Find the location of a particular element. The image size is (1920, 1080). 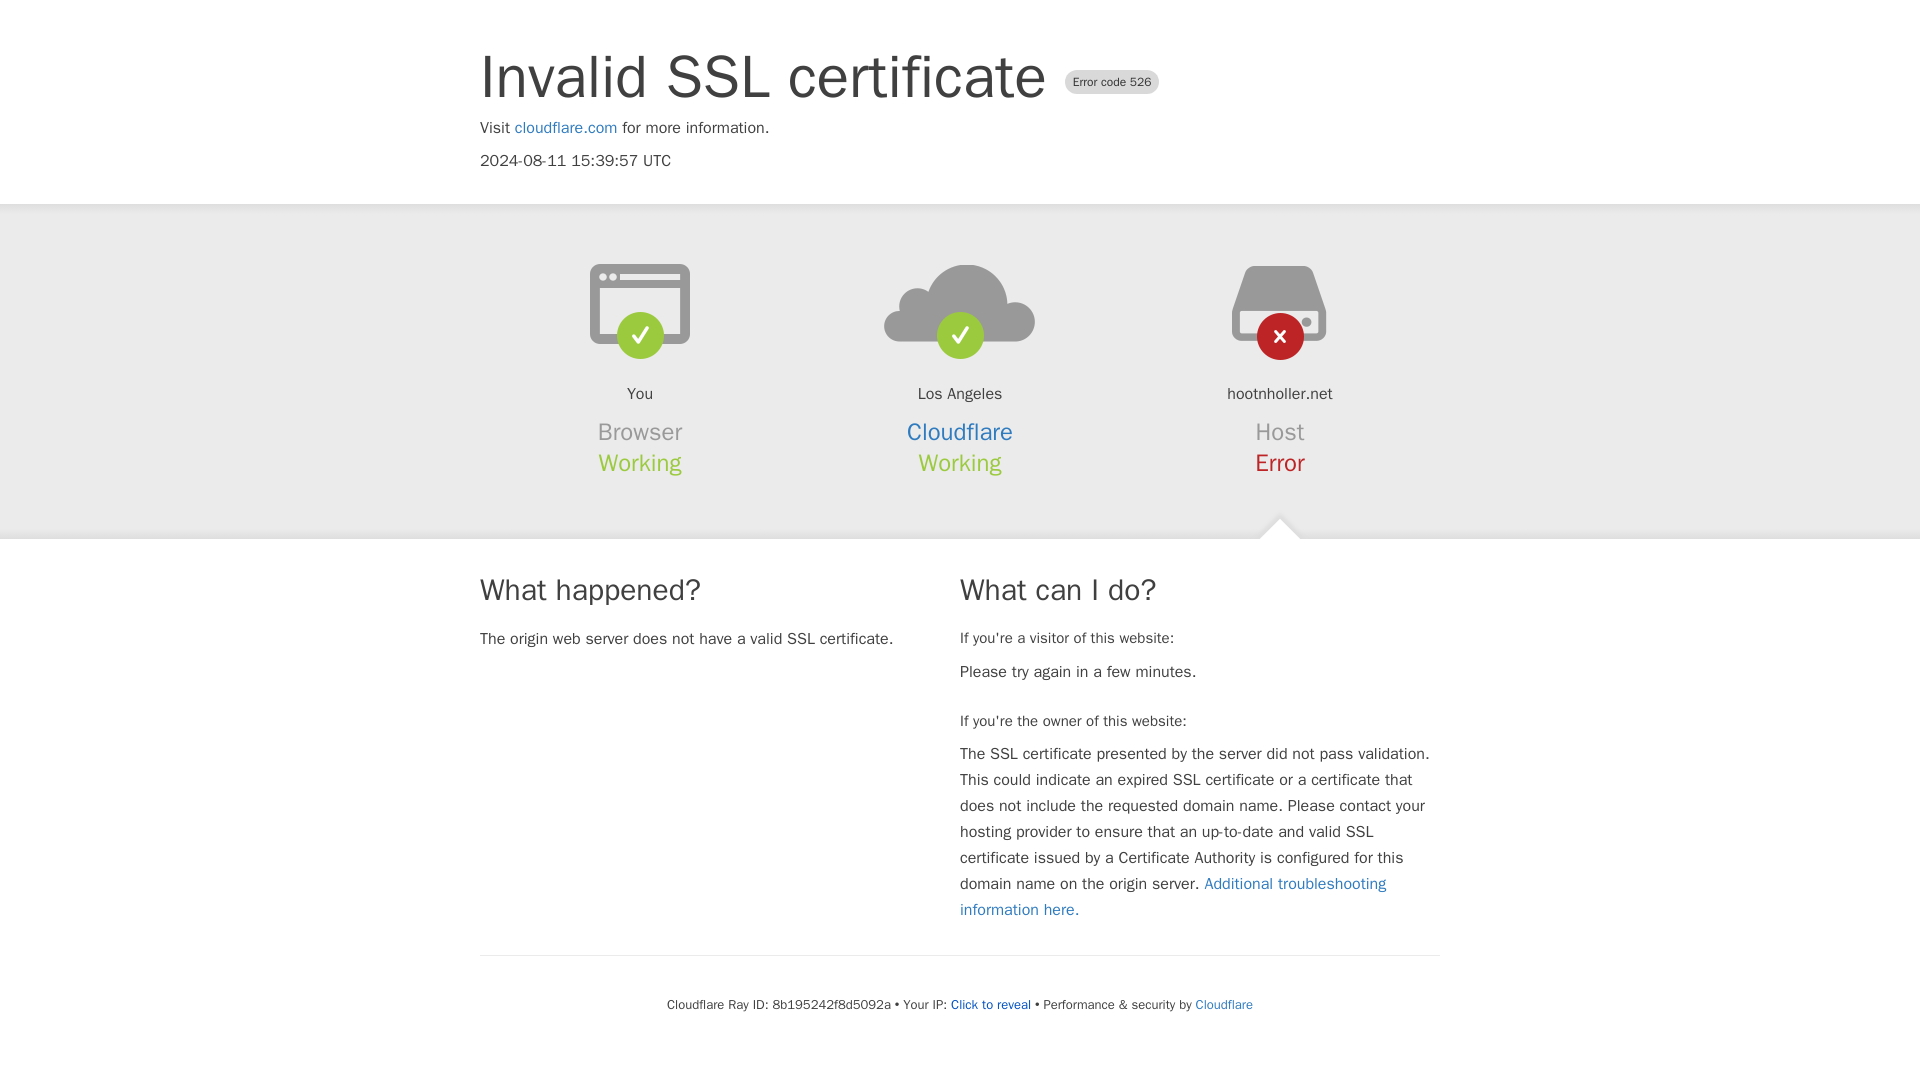

Cloudflare is located at coordinates (960, 432).